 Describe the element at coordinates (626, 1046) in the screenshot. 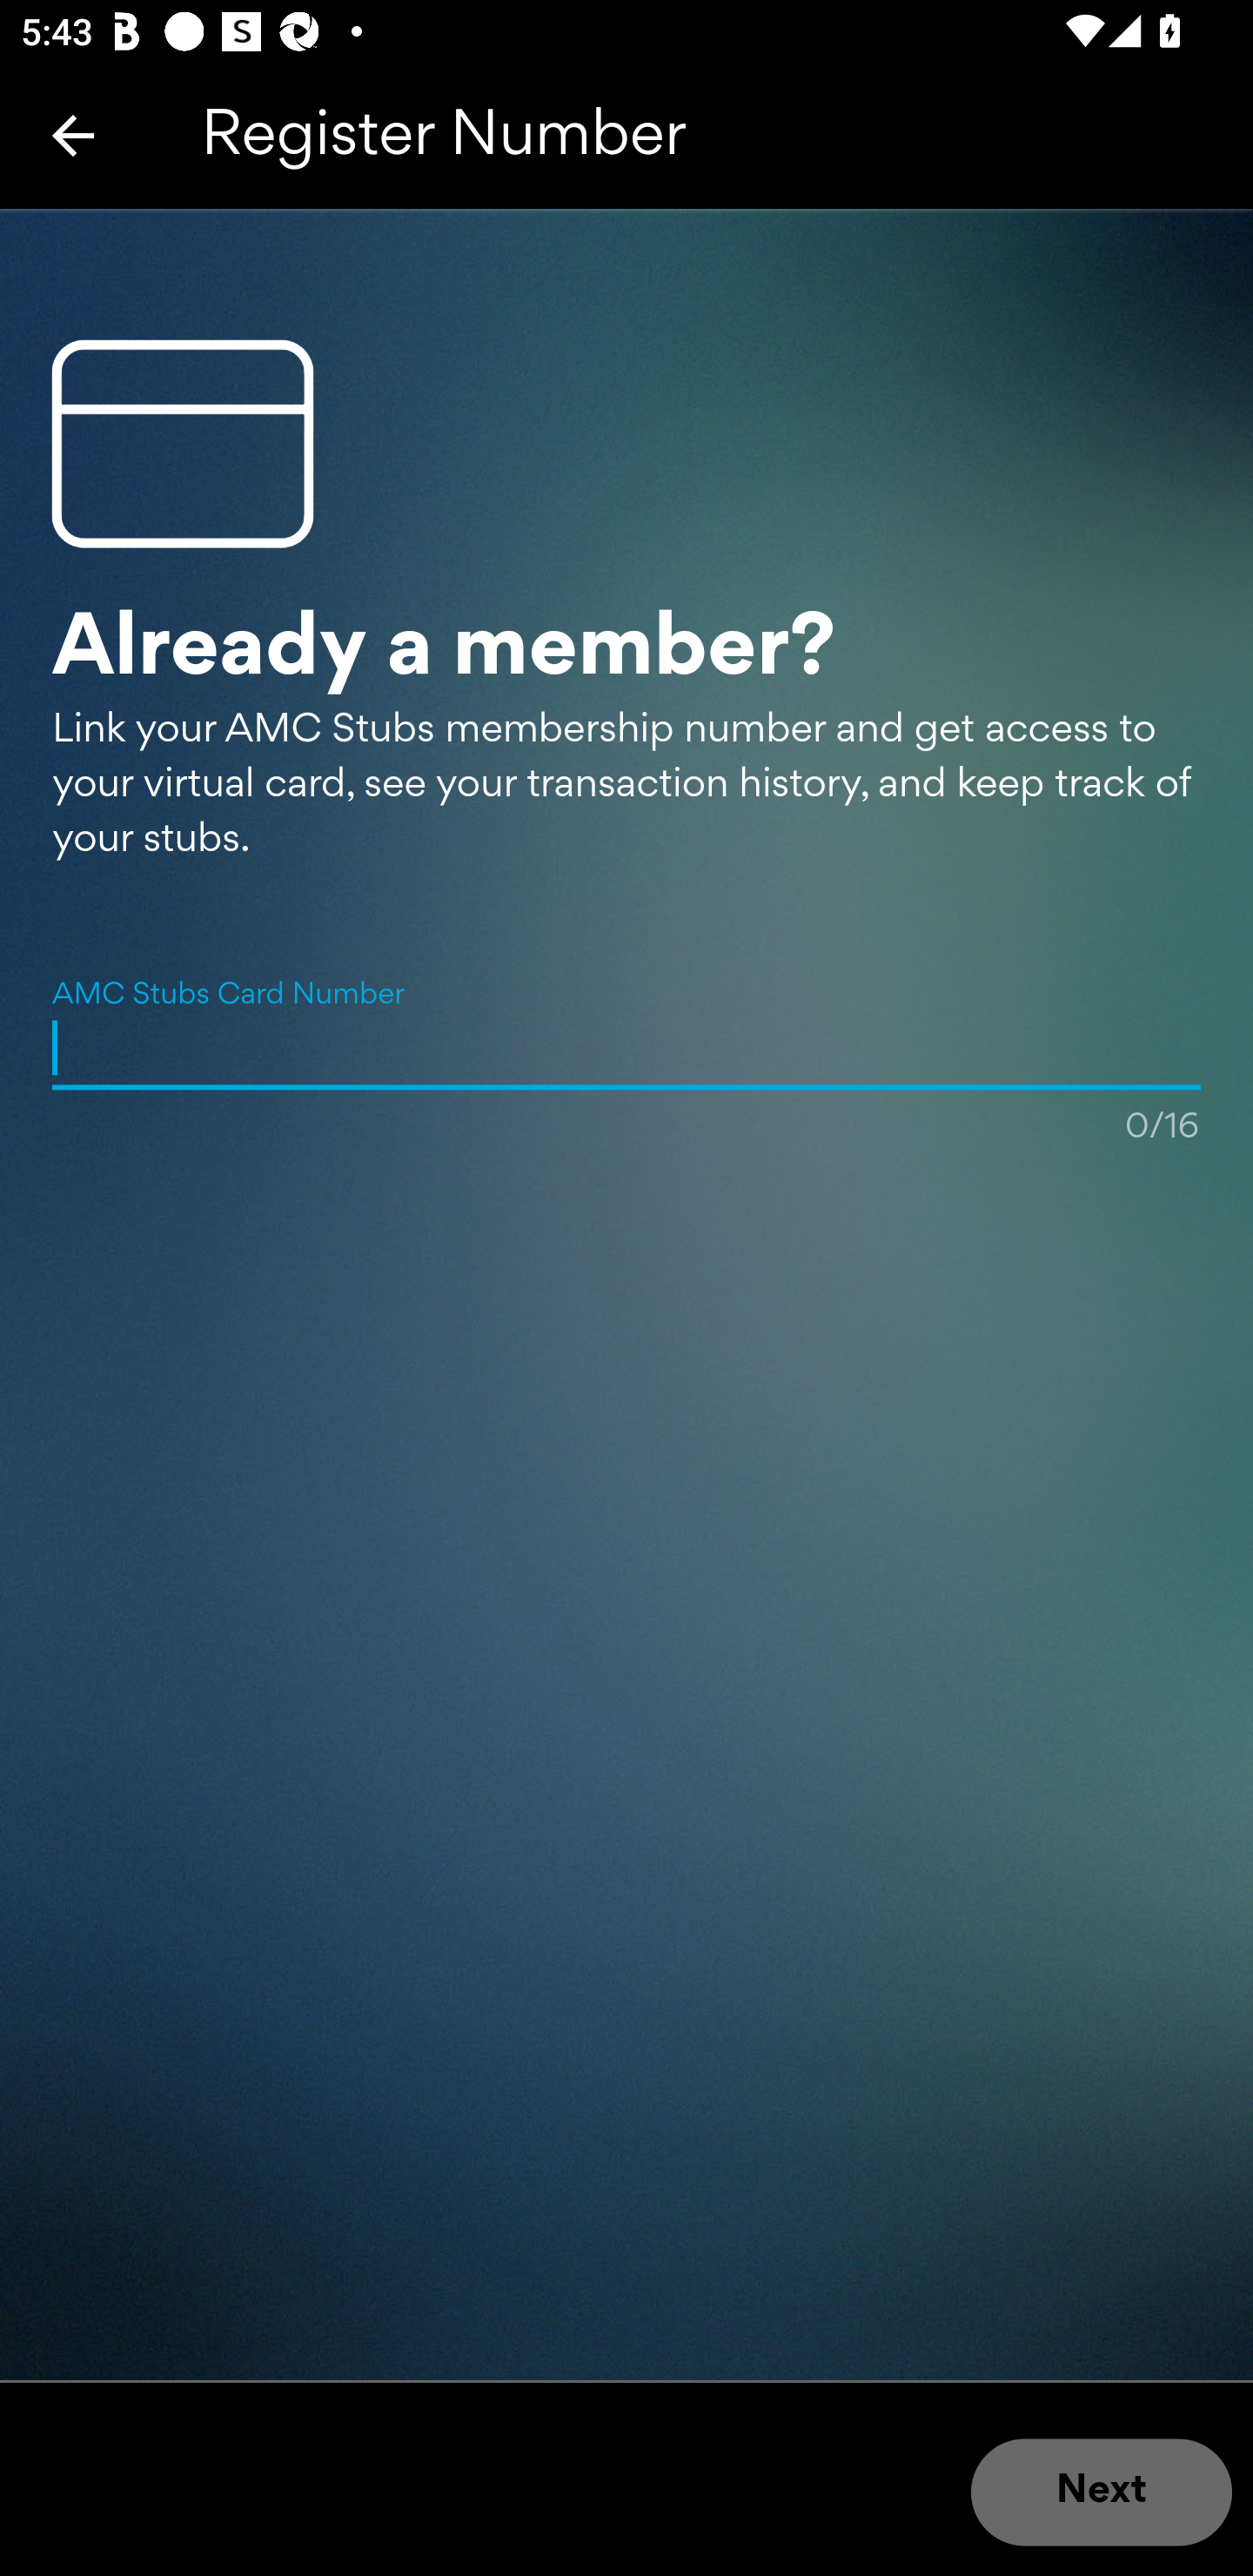

I see `16 characters remaining` at that location.